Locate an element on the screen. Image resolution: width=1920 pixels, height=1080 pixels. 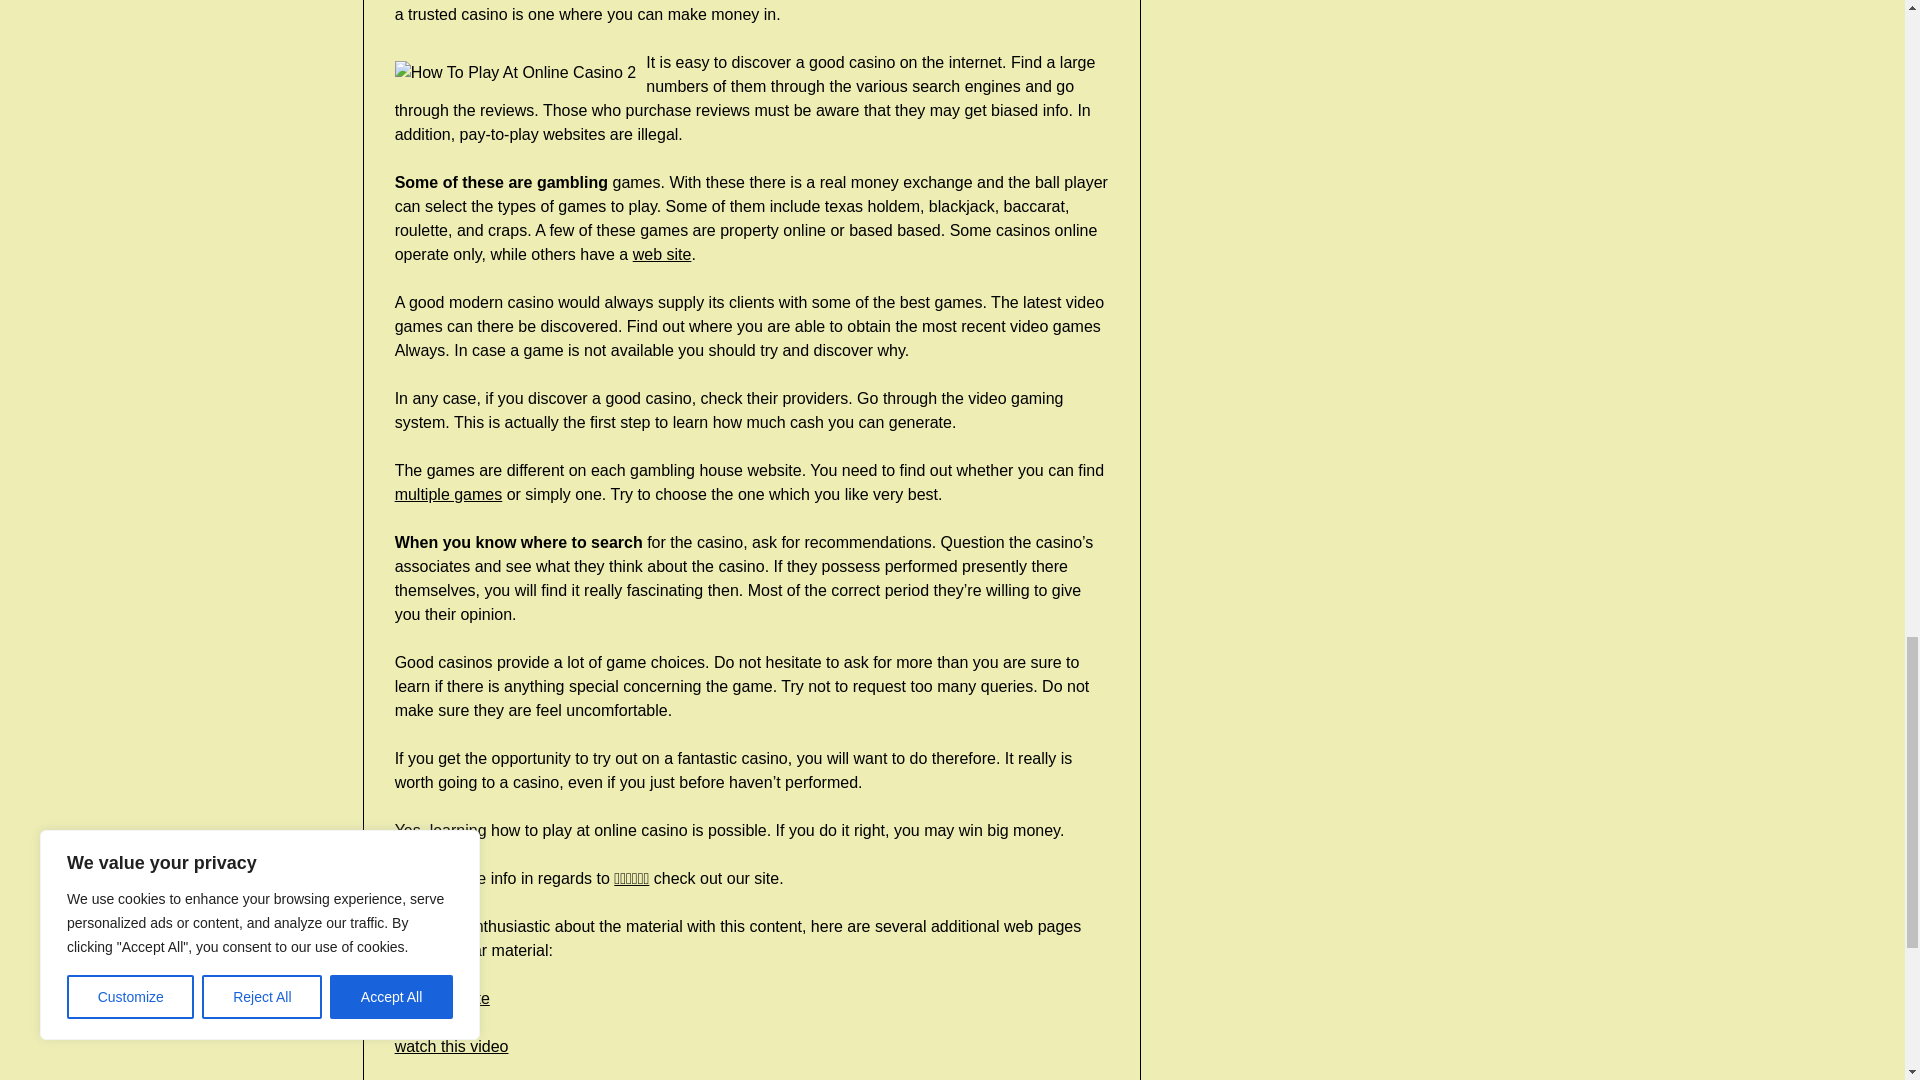
multiple games is located at coordinates (449, 494).